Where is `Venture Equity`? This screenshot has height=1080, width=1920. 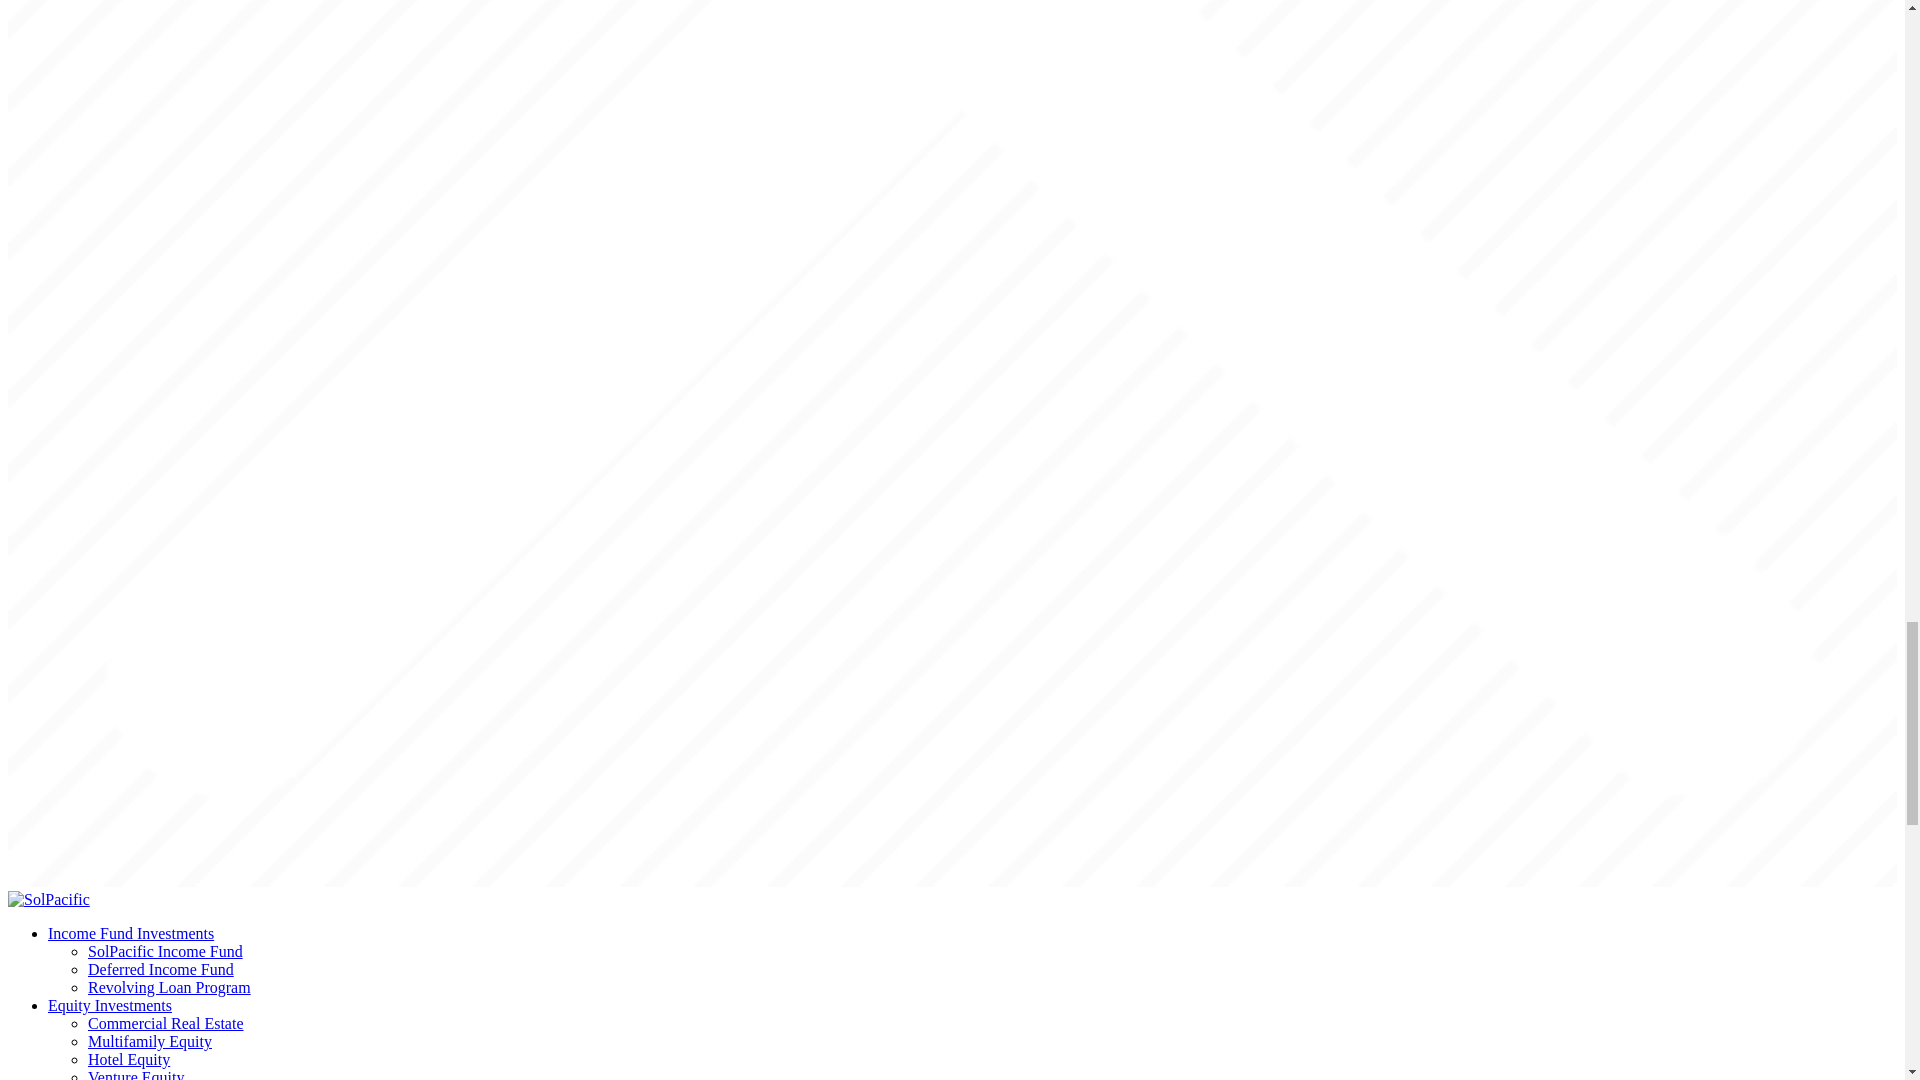 Venture Equity is located at coordinates (136, 1074).